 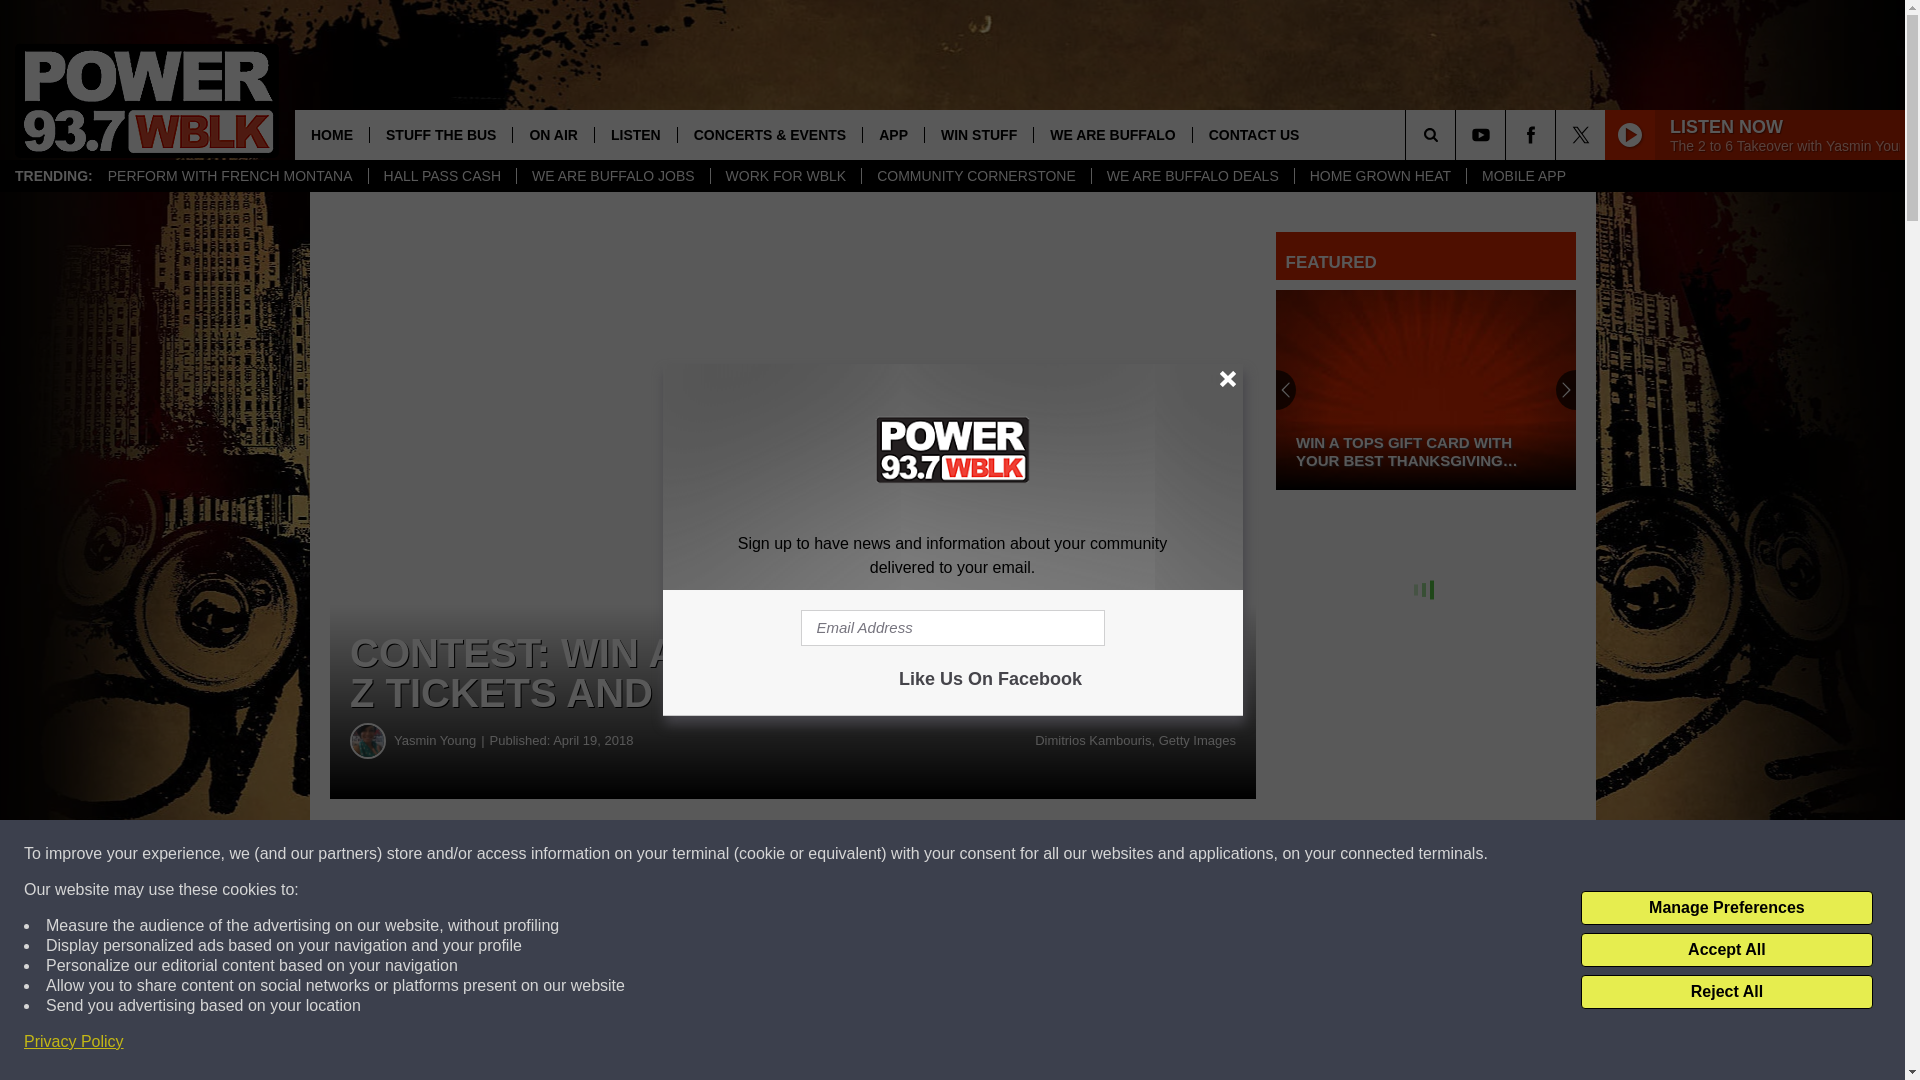 What do you see at coordinates (608, 854) in the screenshot?
I see `Share on Facebook` at bounding box center [608, 854].